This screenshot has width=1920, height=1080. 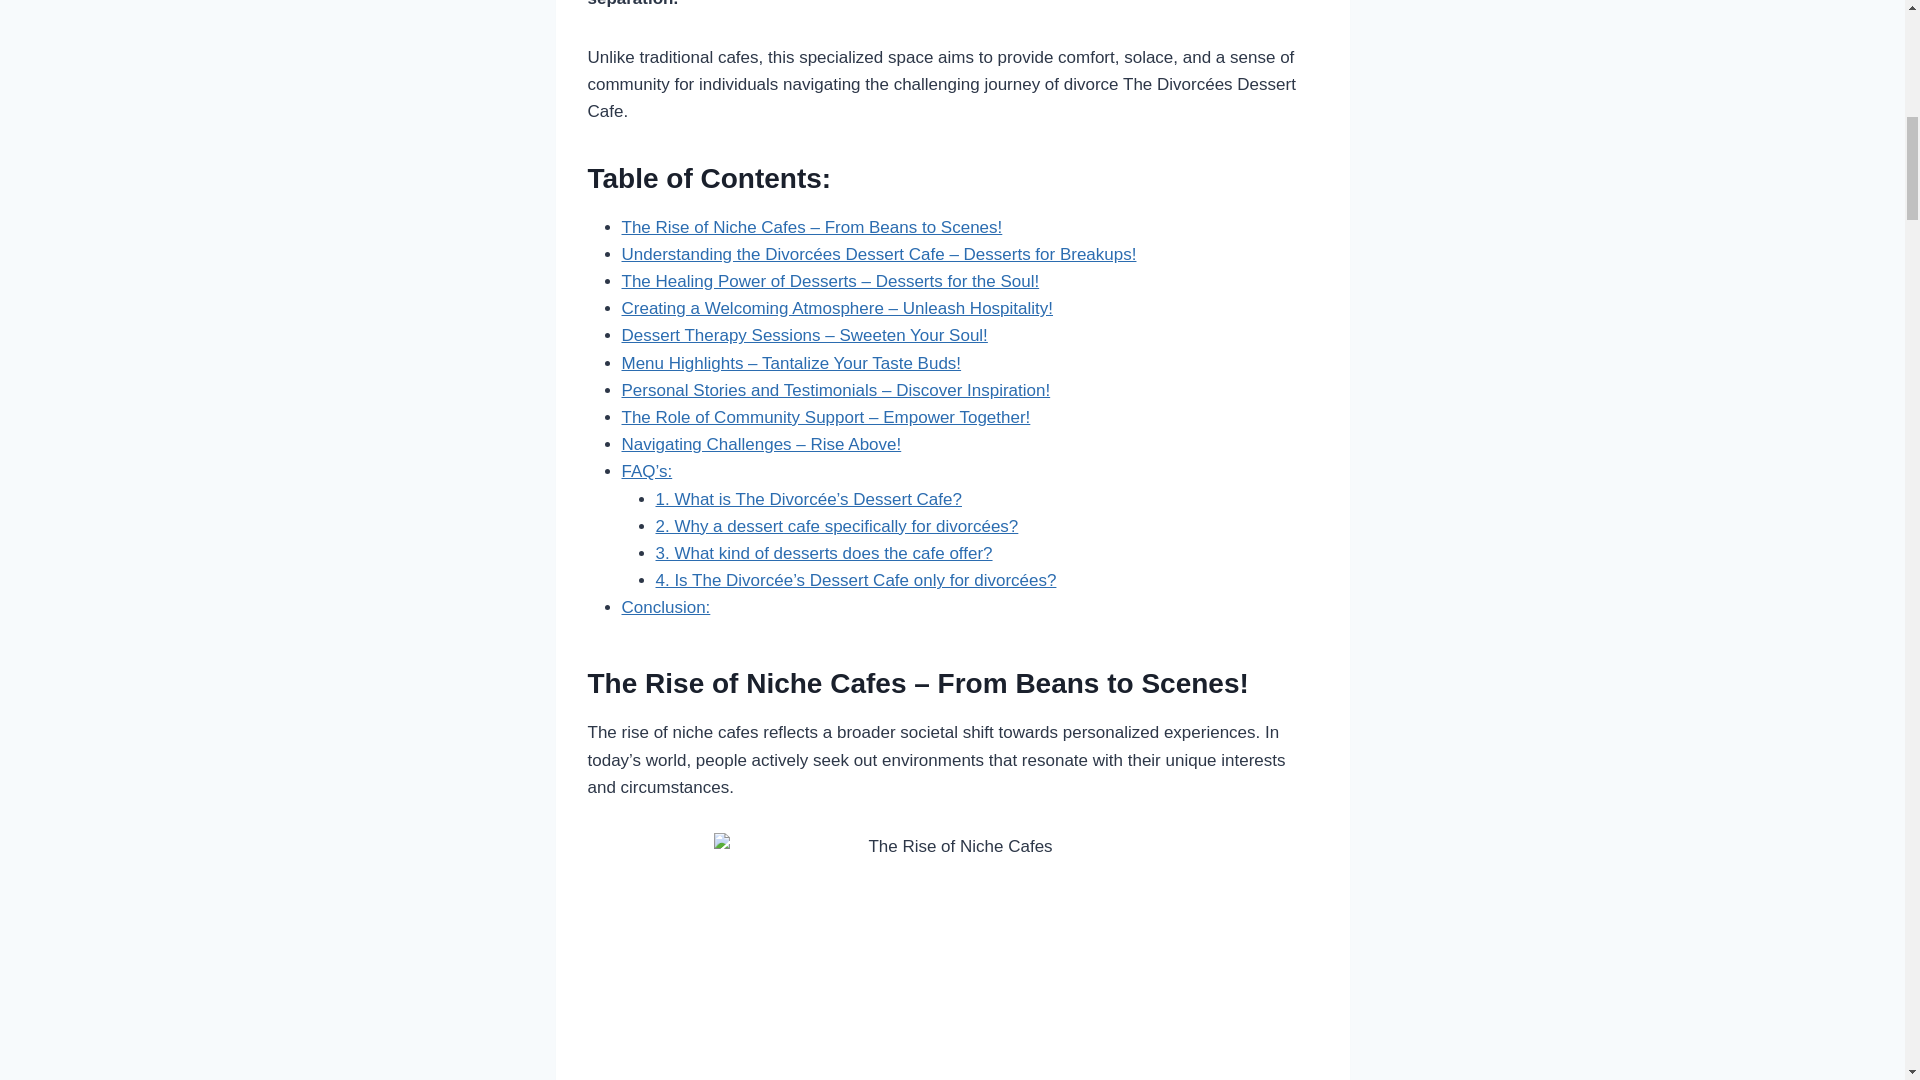 I want to click on 3. What kind of desserts does the cafe offer?, so click(x=824, y=553).